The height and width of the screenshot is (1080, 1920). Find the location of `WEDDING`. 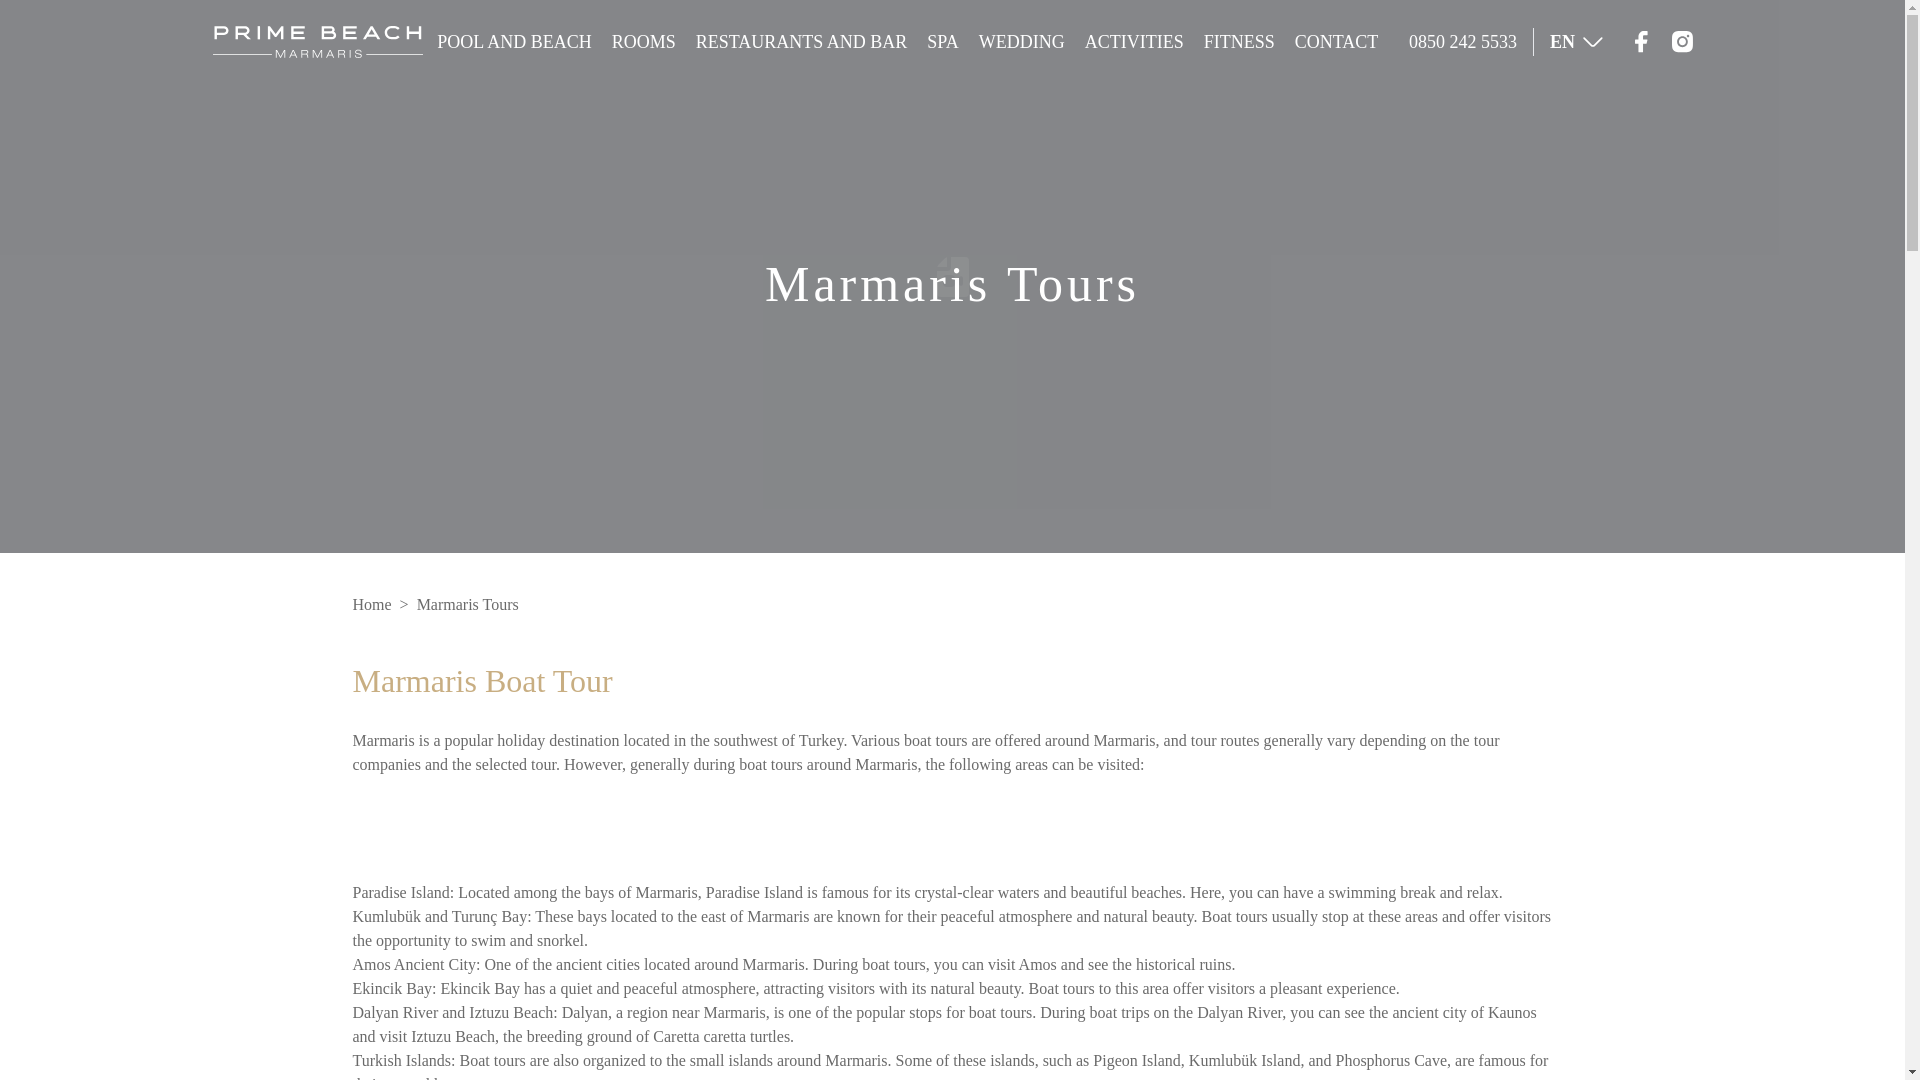

WEDDING is located at coordinates (1022, 42).